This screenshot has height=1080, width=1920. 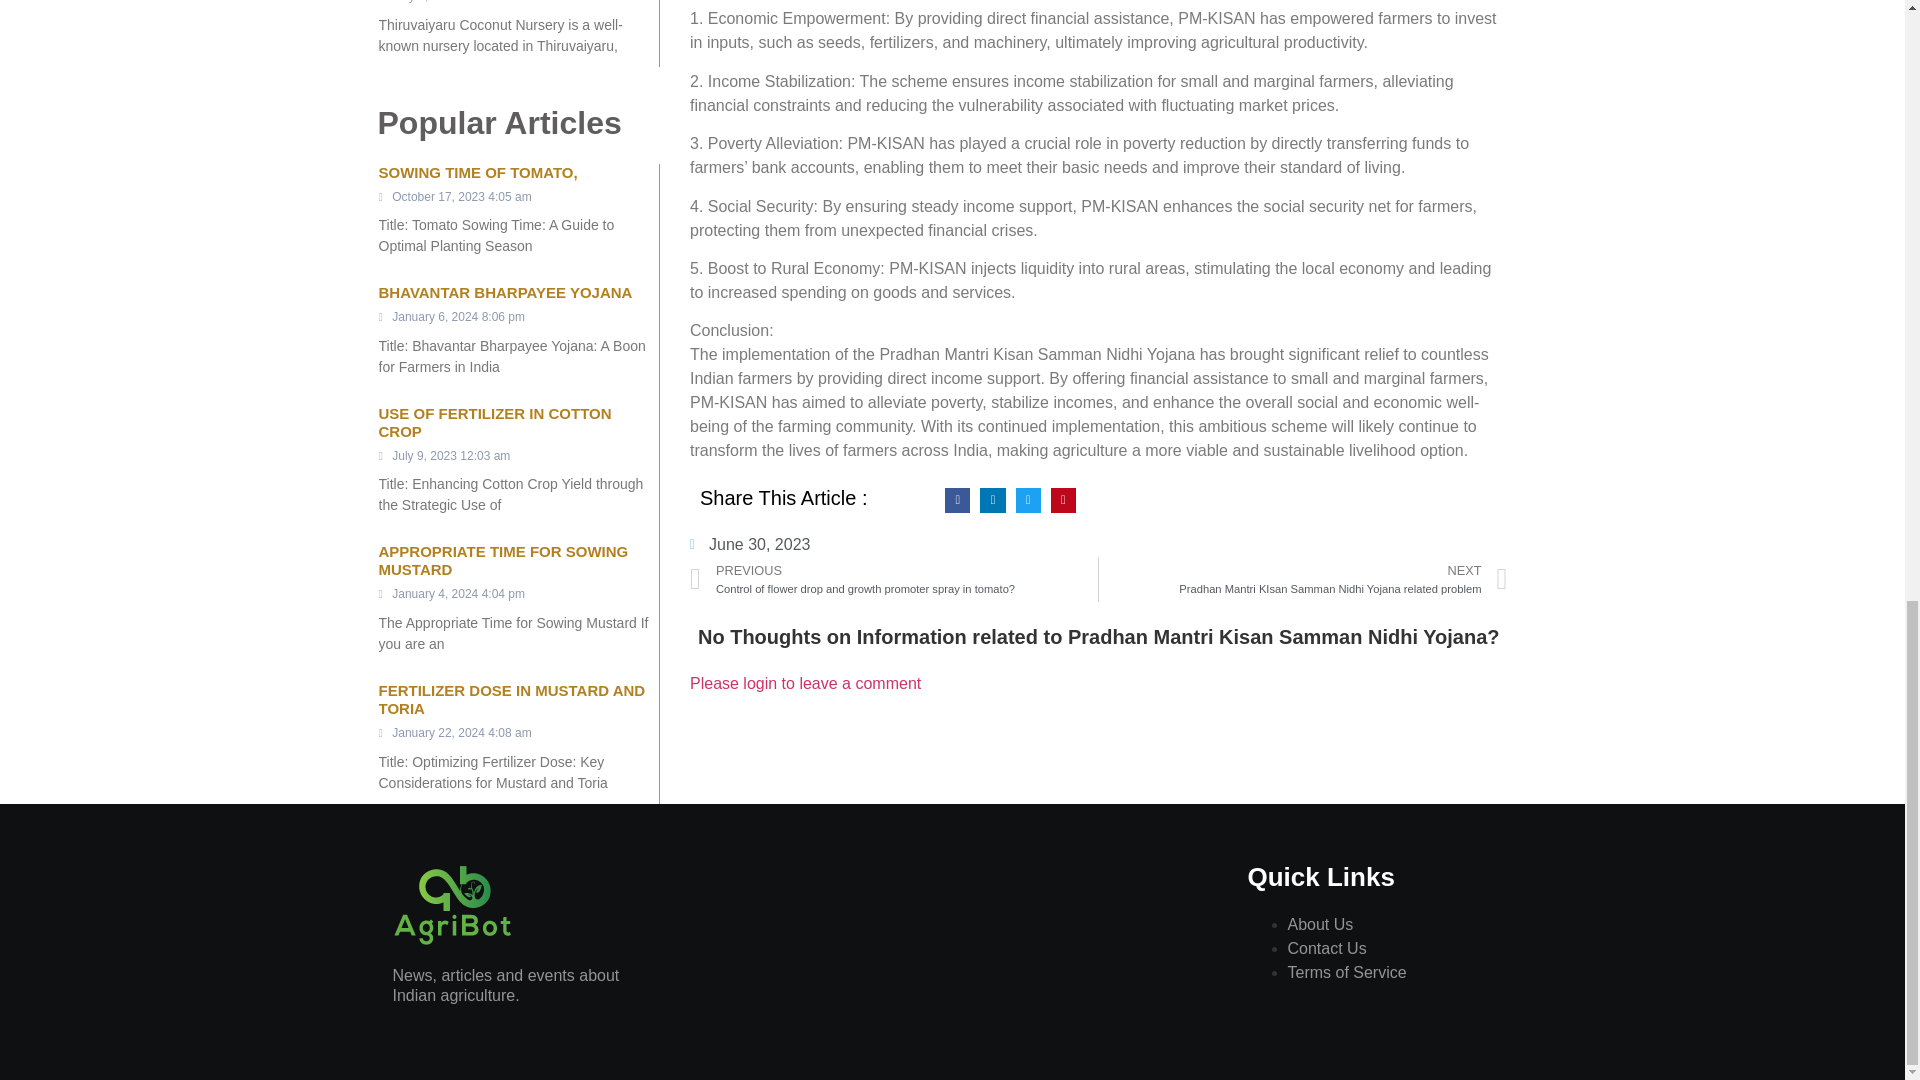 I want to click on Contact Us, so click(x=1328, y=948).